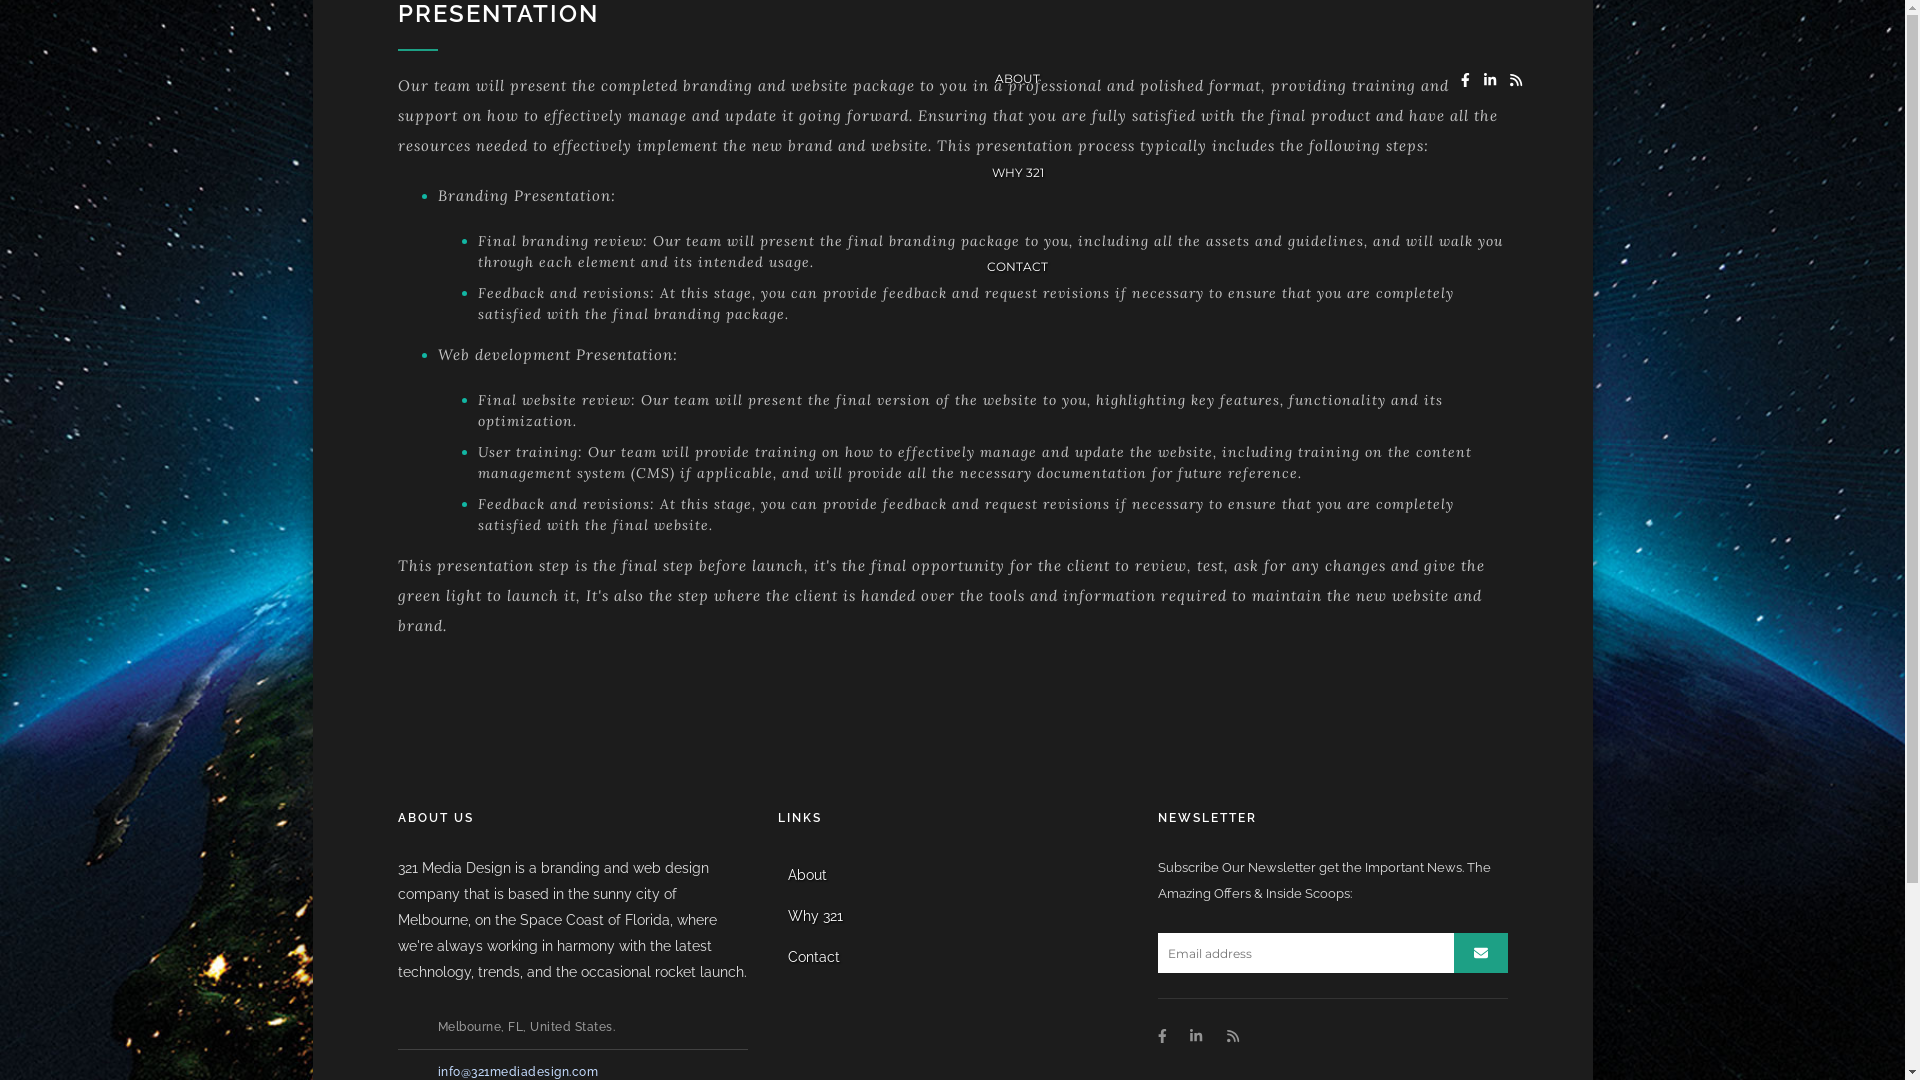 Image resolution: width=1920 pixels, height=1080 pixels. I want to click on Instagram, so click(1490, 80).